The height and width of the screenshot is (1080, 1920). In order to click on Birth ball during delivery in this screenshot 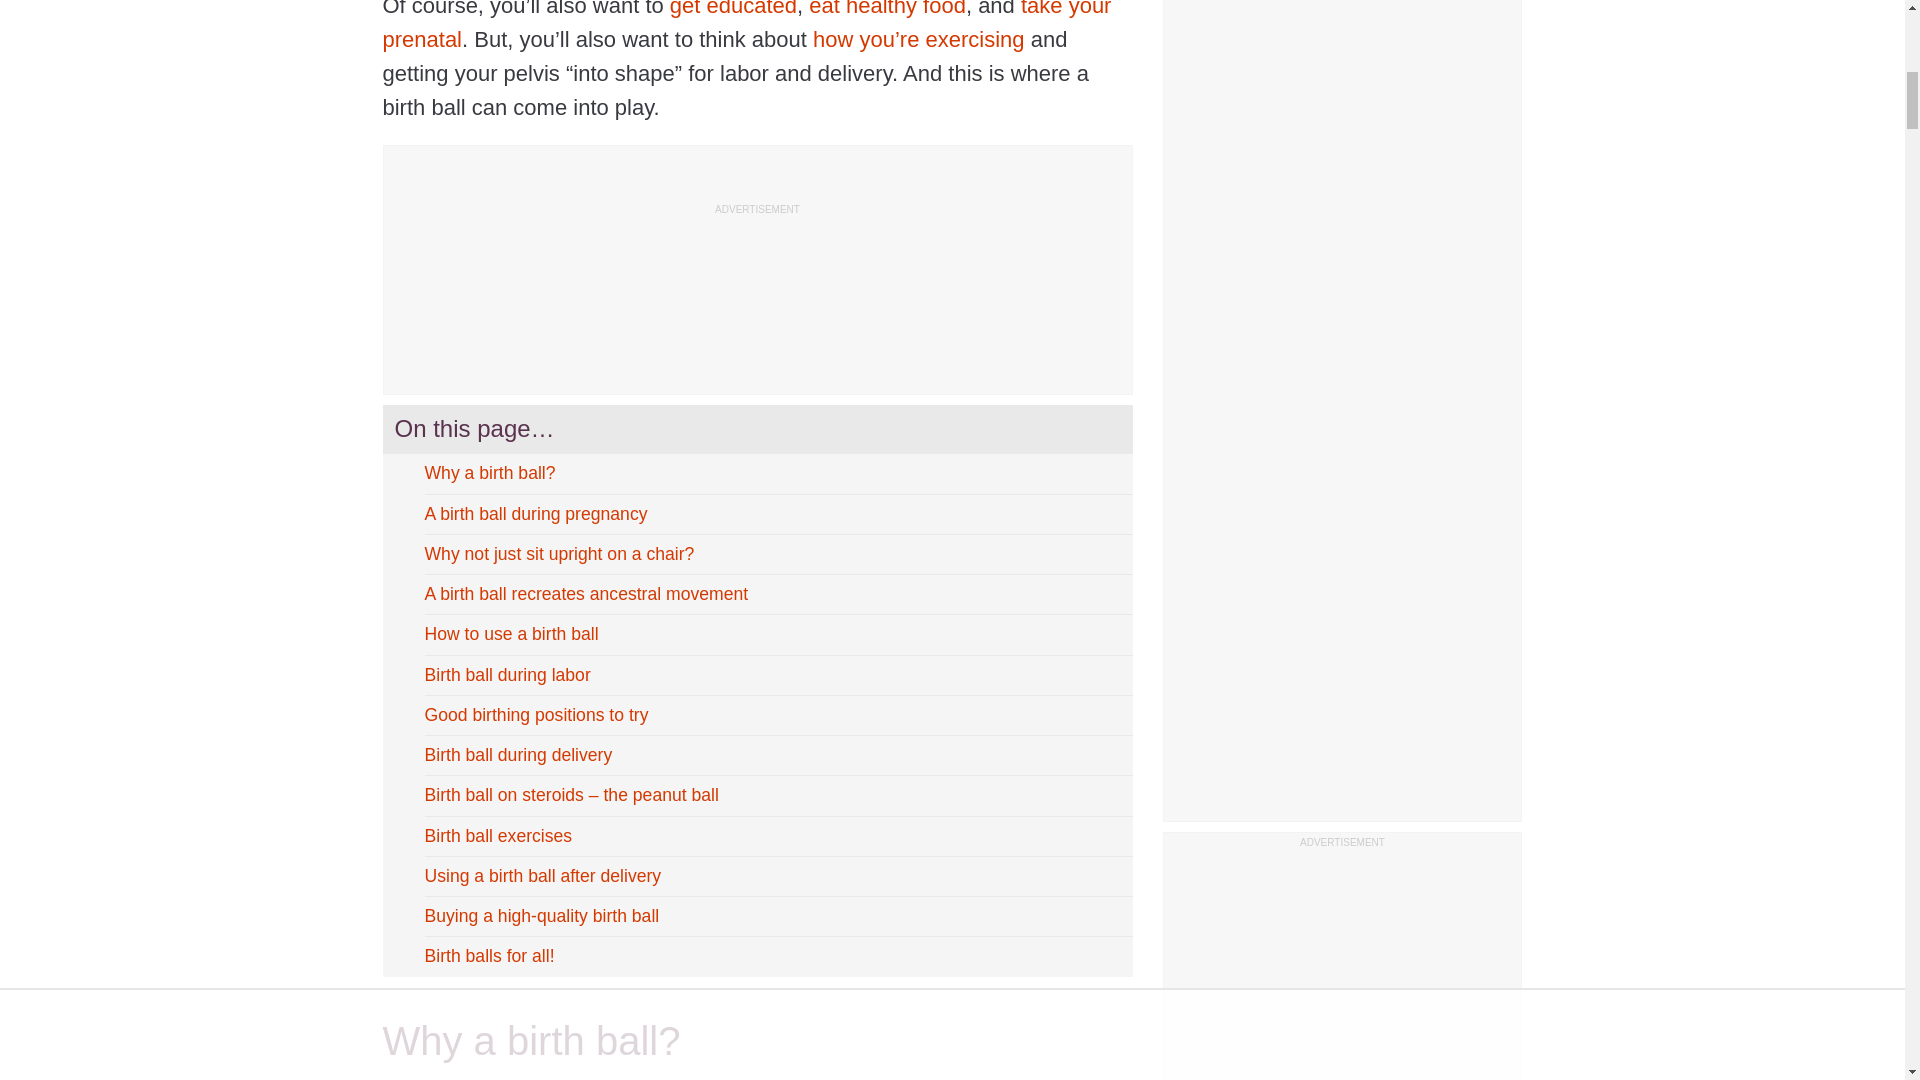, I will do `click(770, 754)`.